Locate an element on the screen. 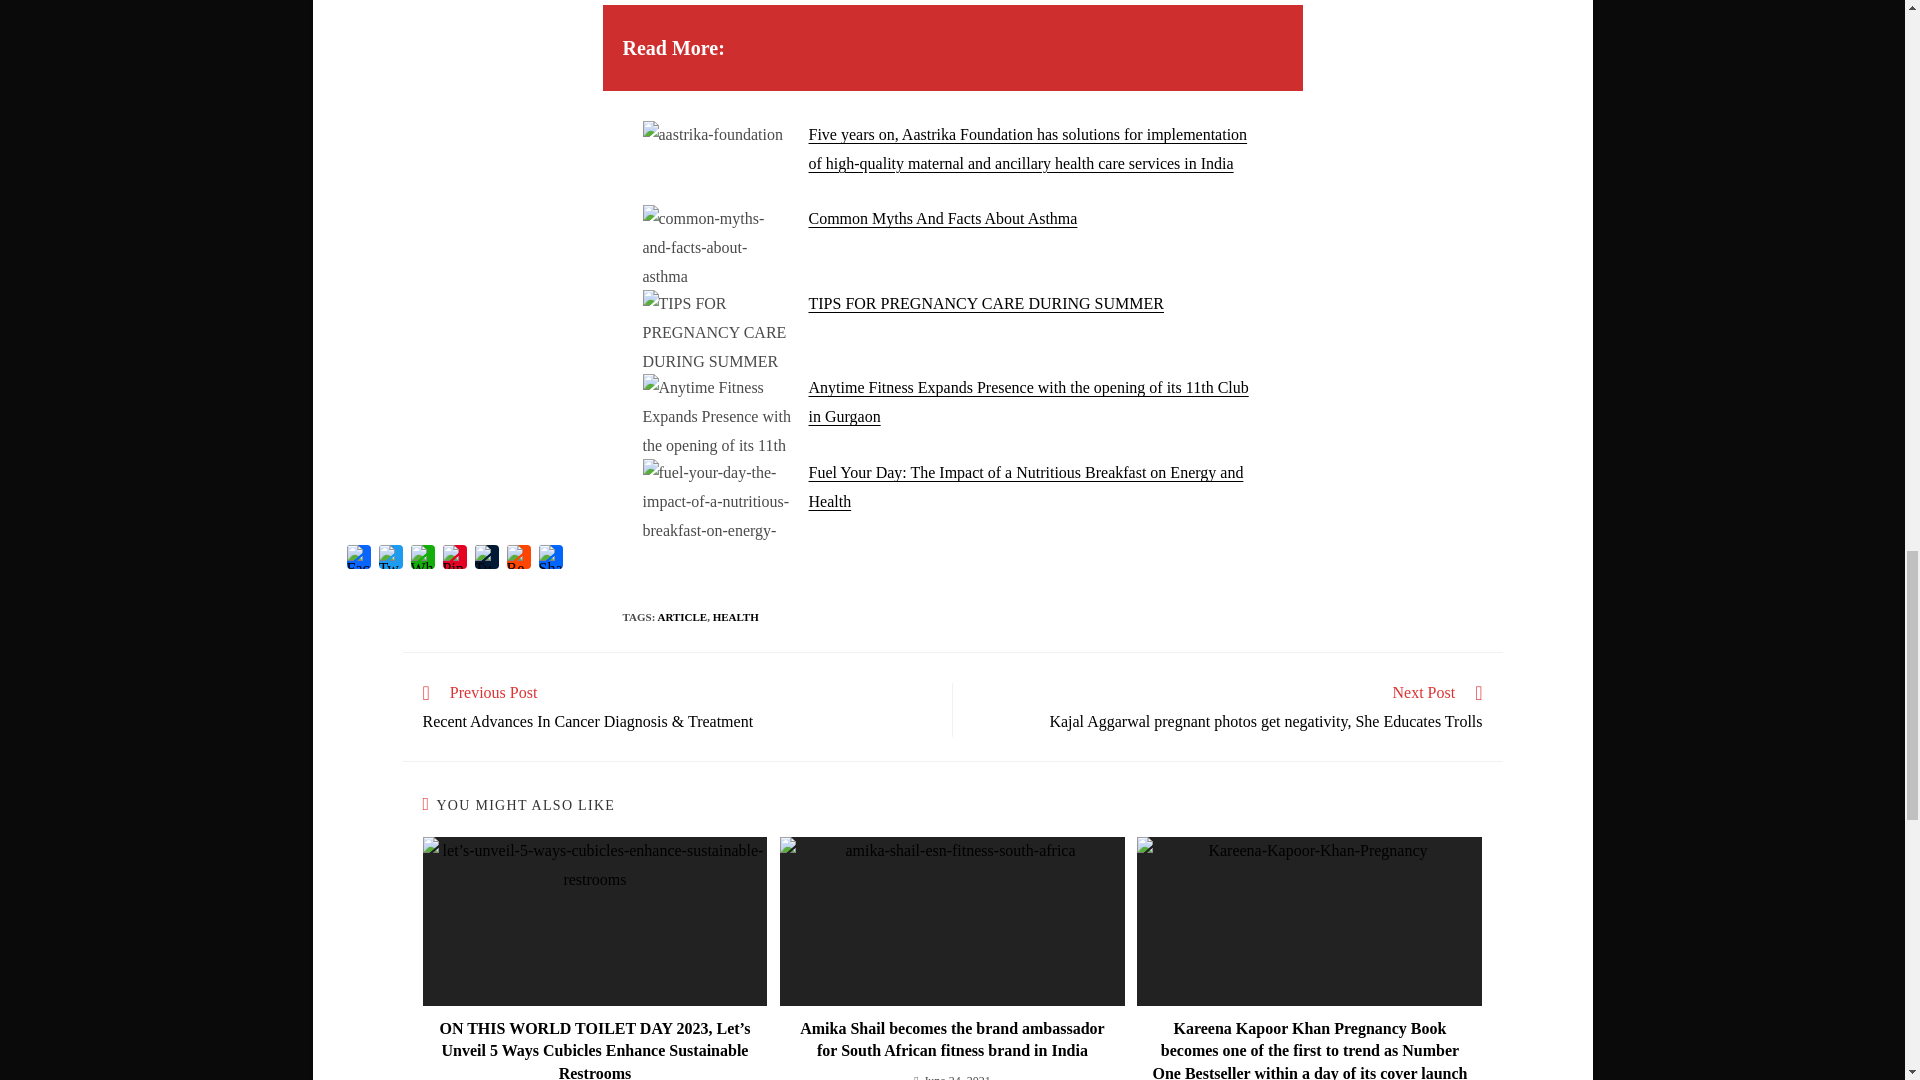  Twitter is located at coordinates (390, 558).